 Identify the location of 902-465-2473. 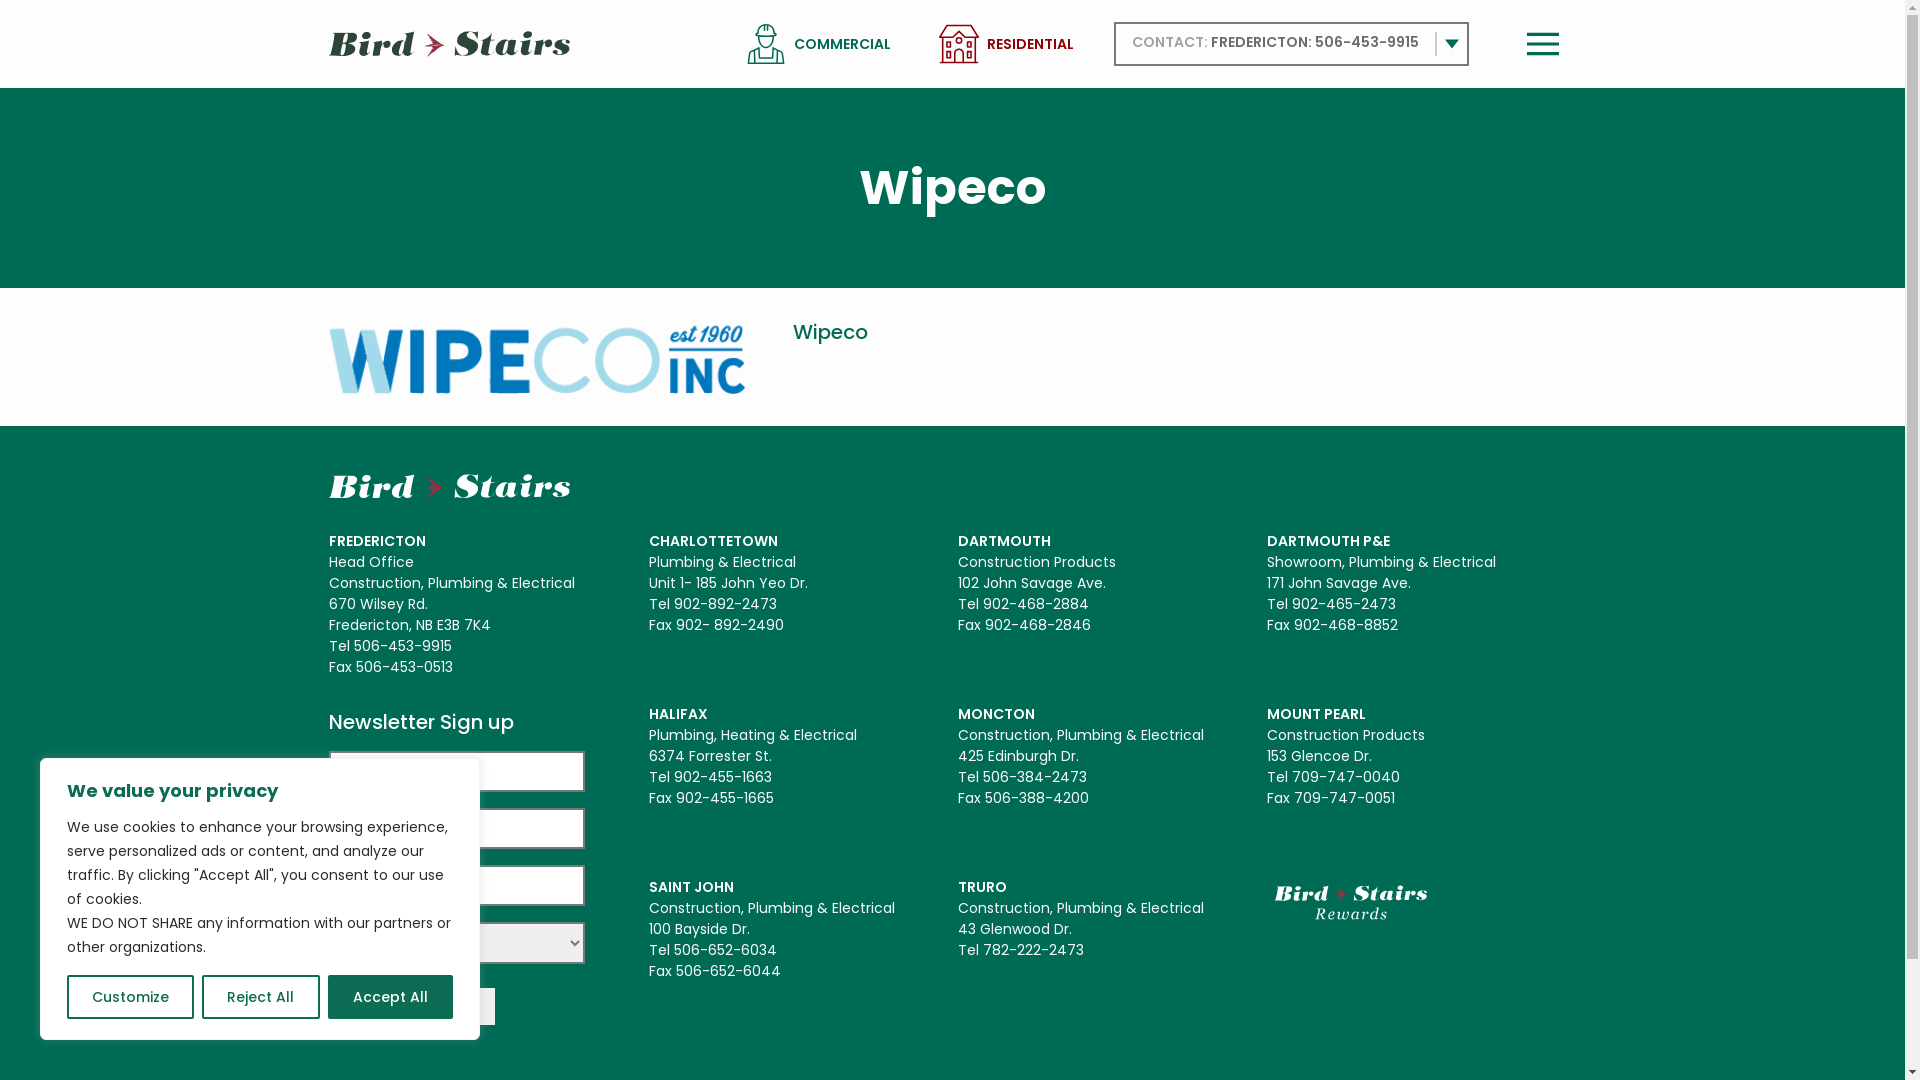
(1344, 604).